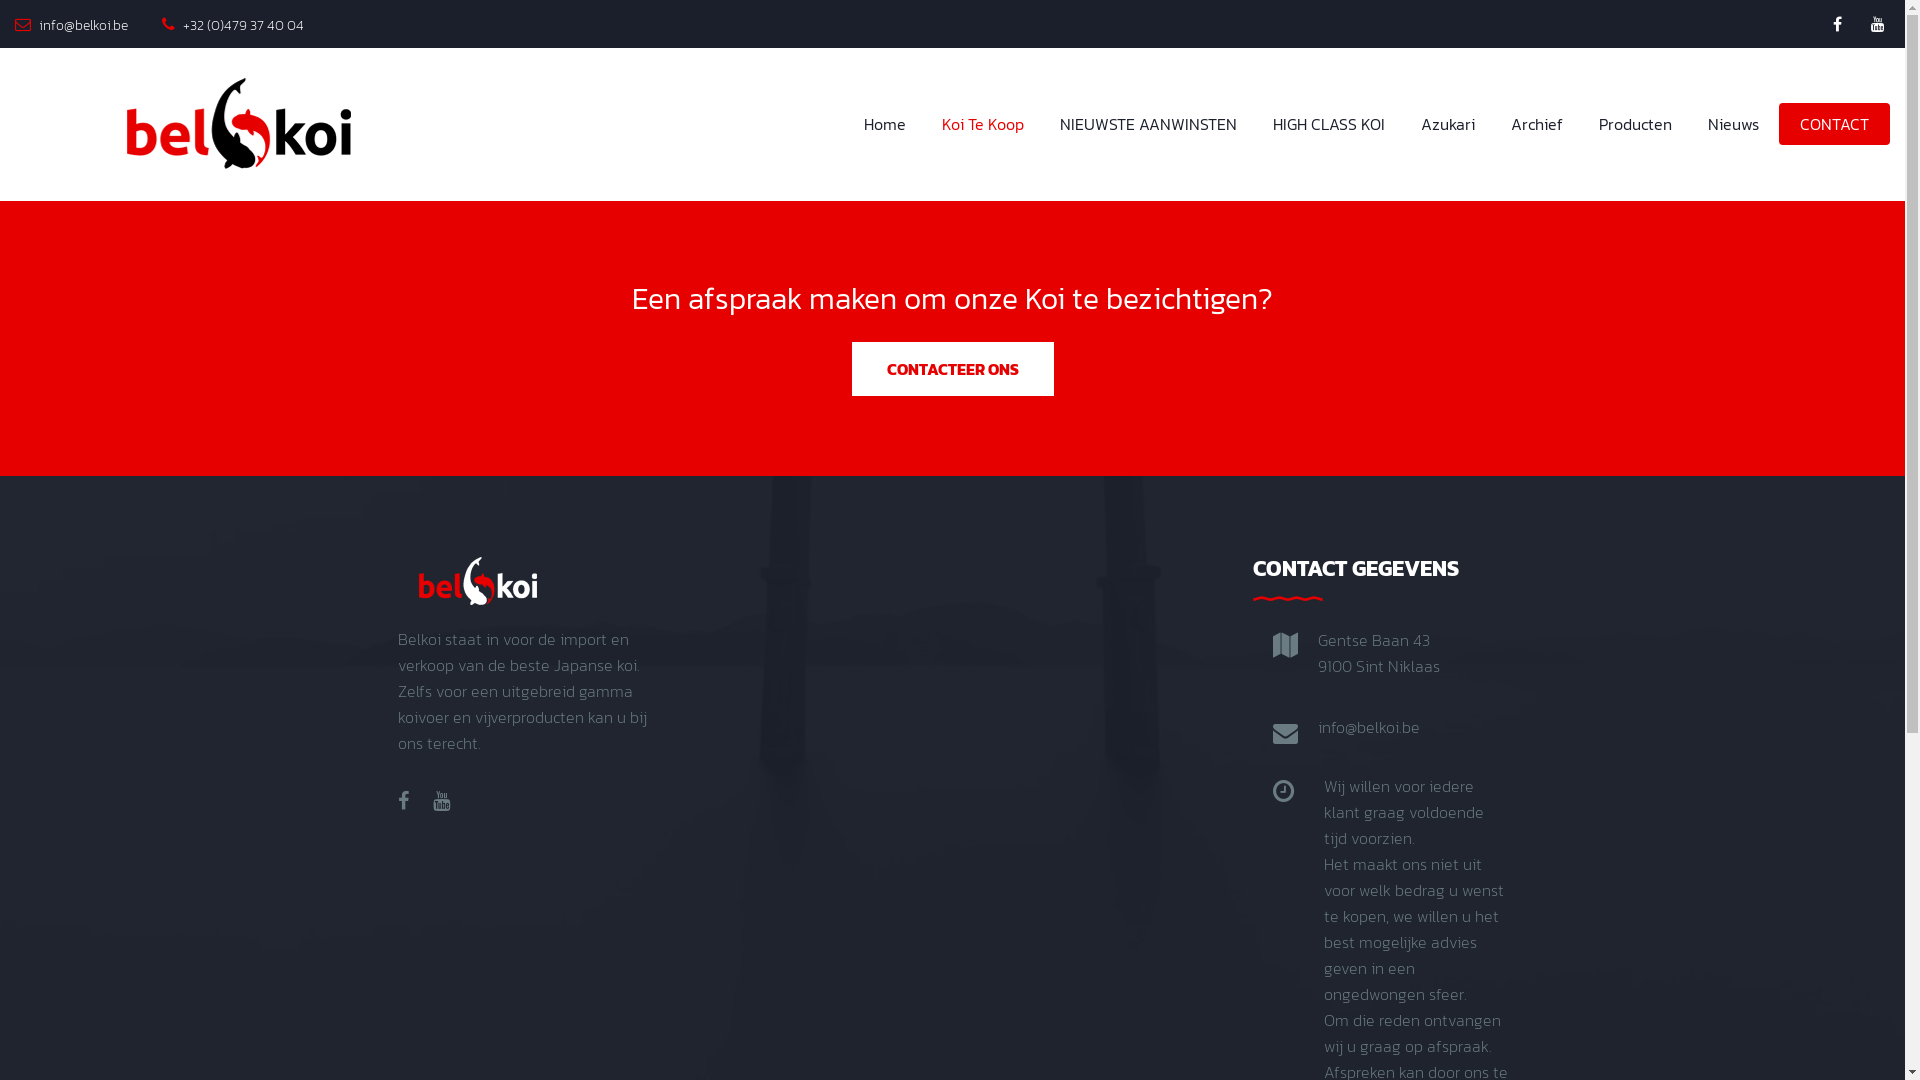 The image size is (1920, 1080). I want to click on Archief, so click(1537, 124).